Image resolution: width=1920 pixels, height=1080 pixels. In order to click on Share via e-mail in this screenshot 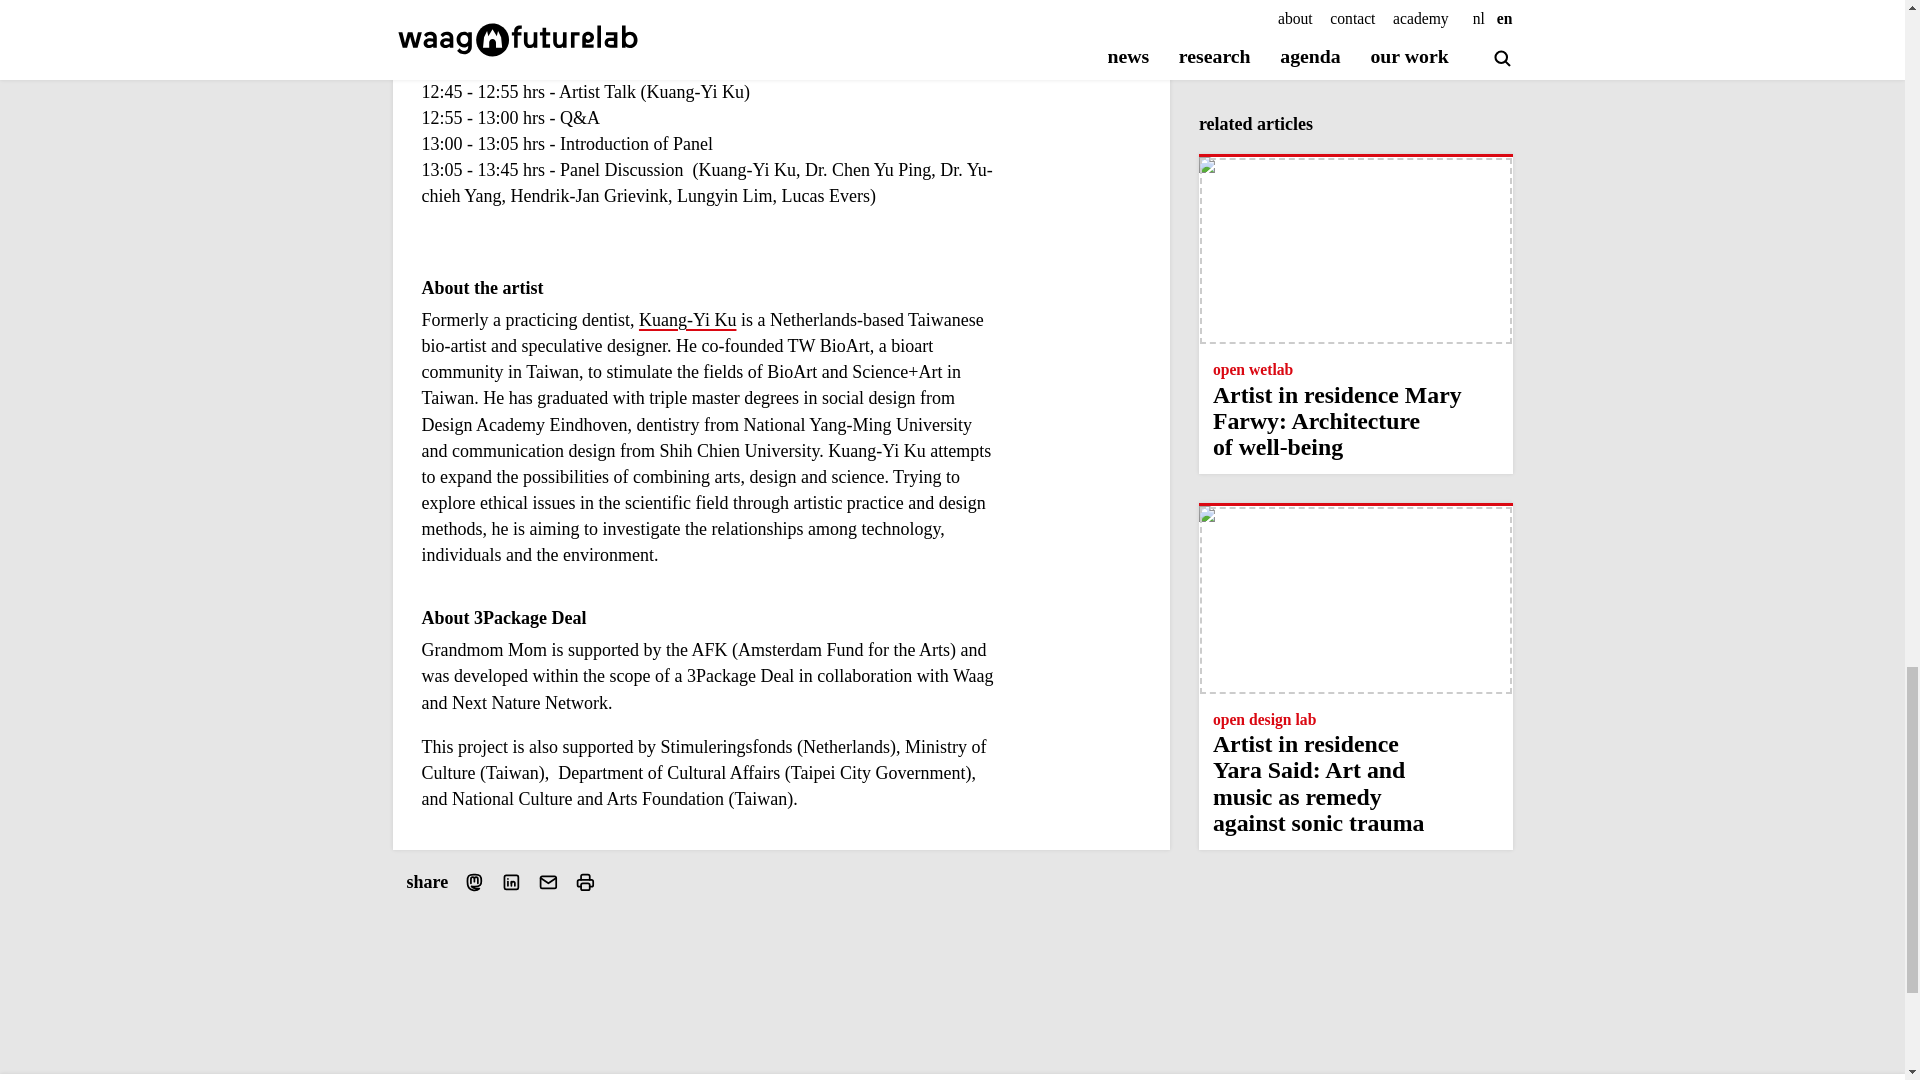, I will do `click(548, 882)`.